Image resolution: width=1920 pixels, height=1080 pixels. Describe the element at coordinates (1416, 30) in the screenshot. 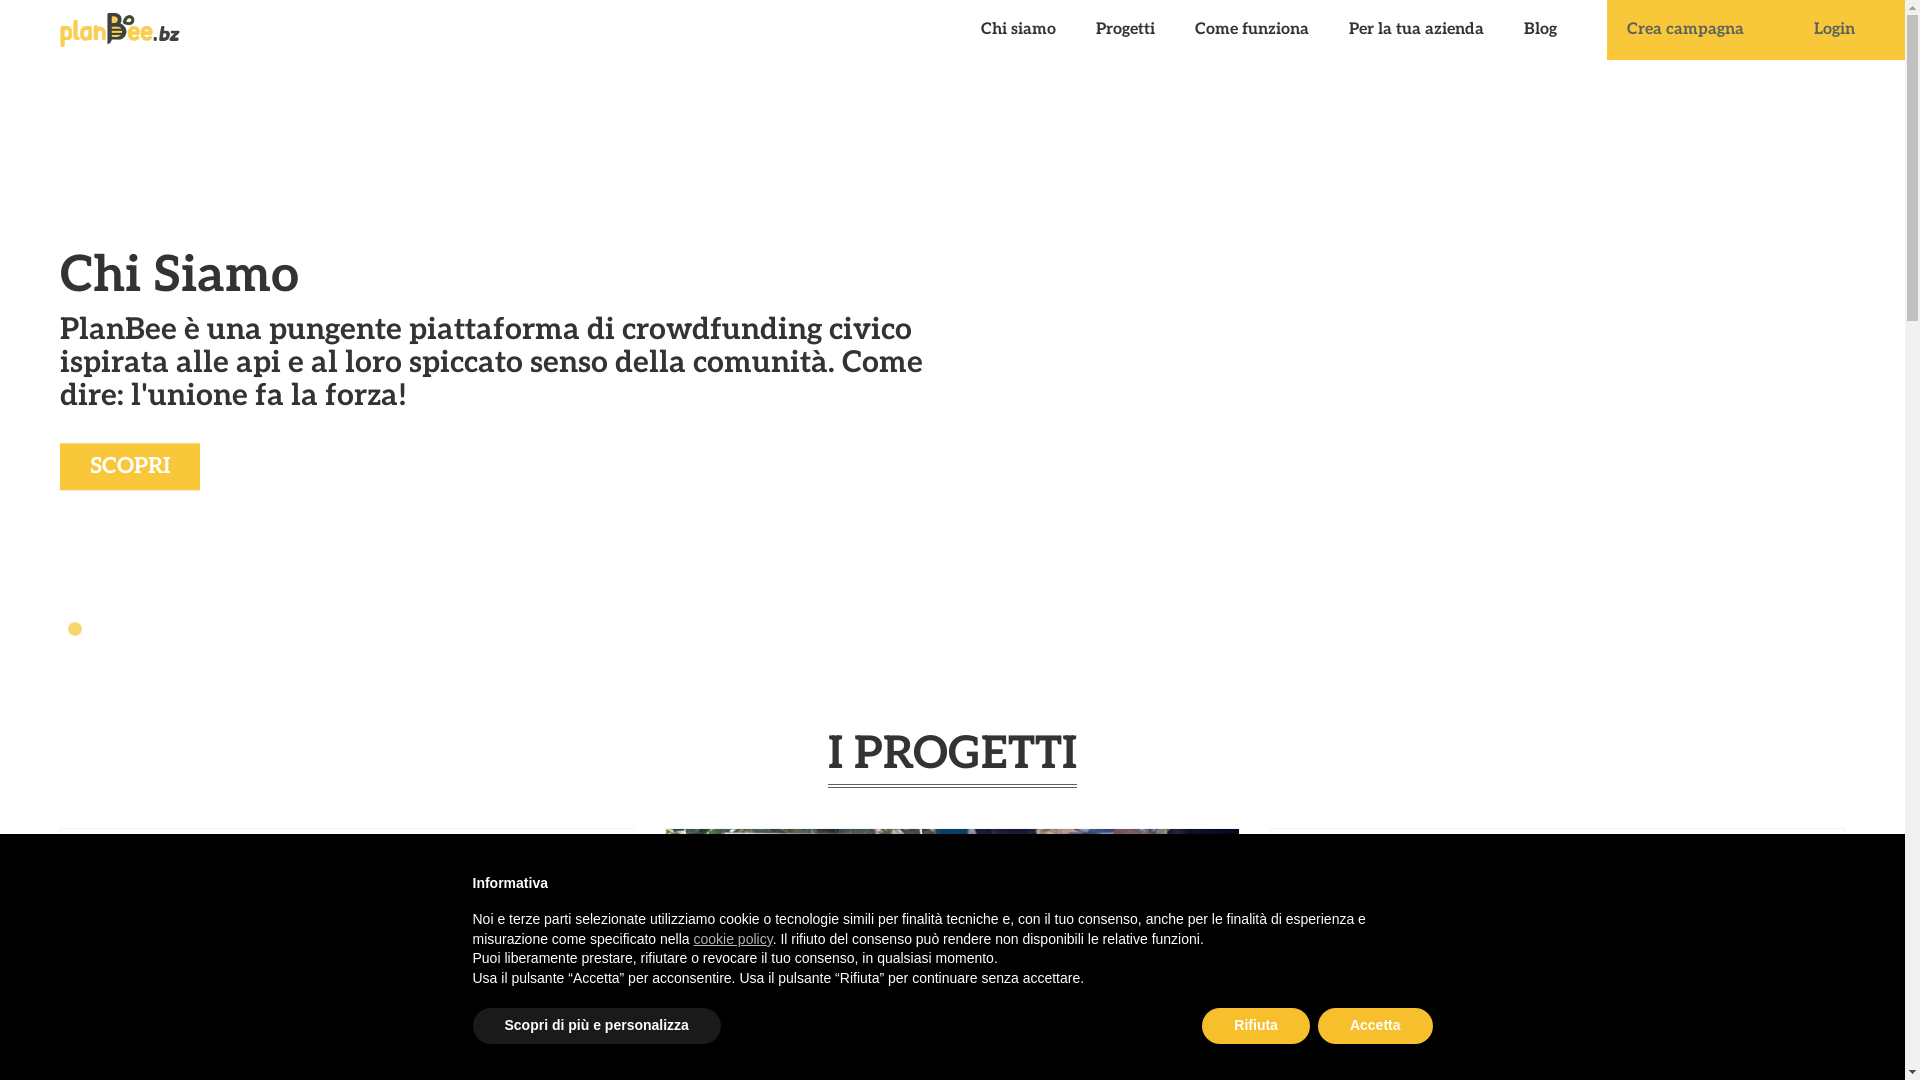

I see `Per la tua azienda` at that location.